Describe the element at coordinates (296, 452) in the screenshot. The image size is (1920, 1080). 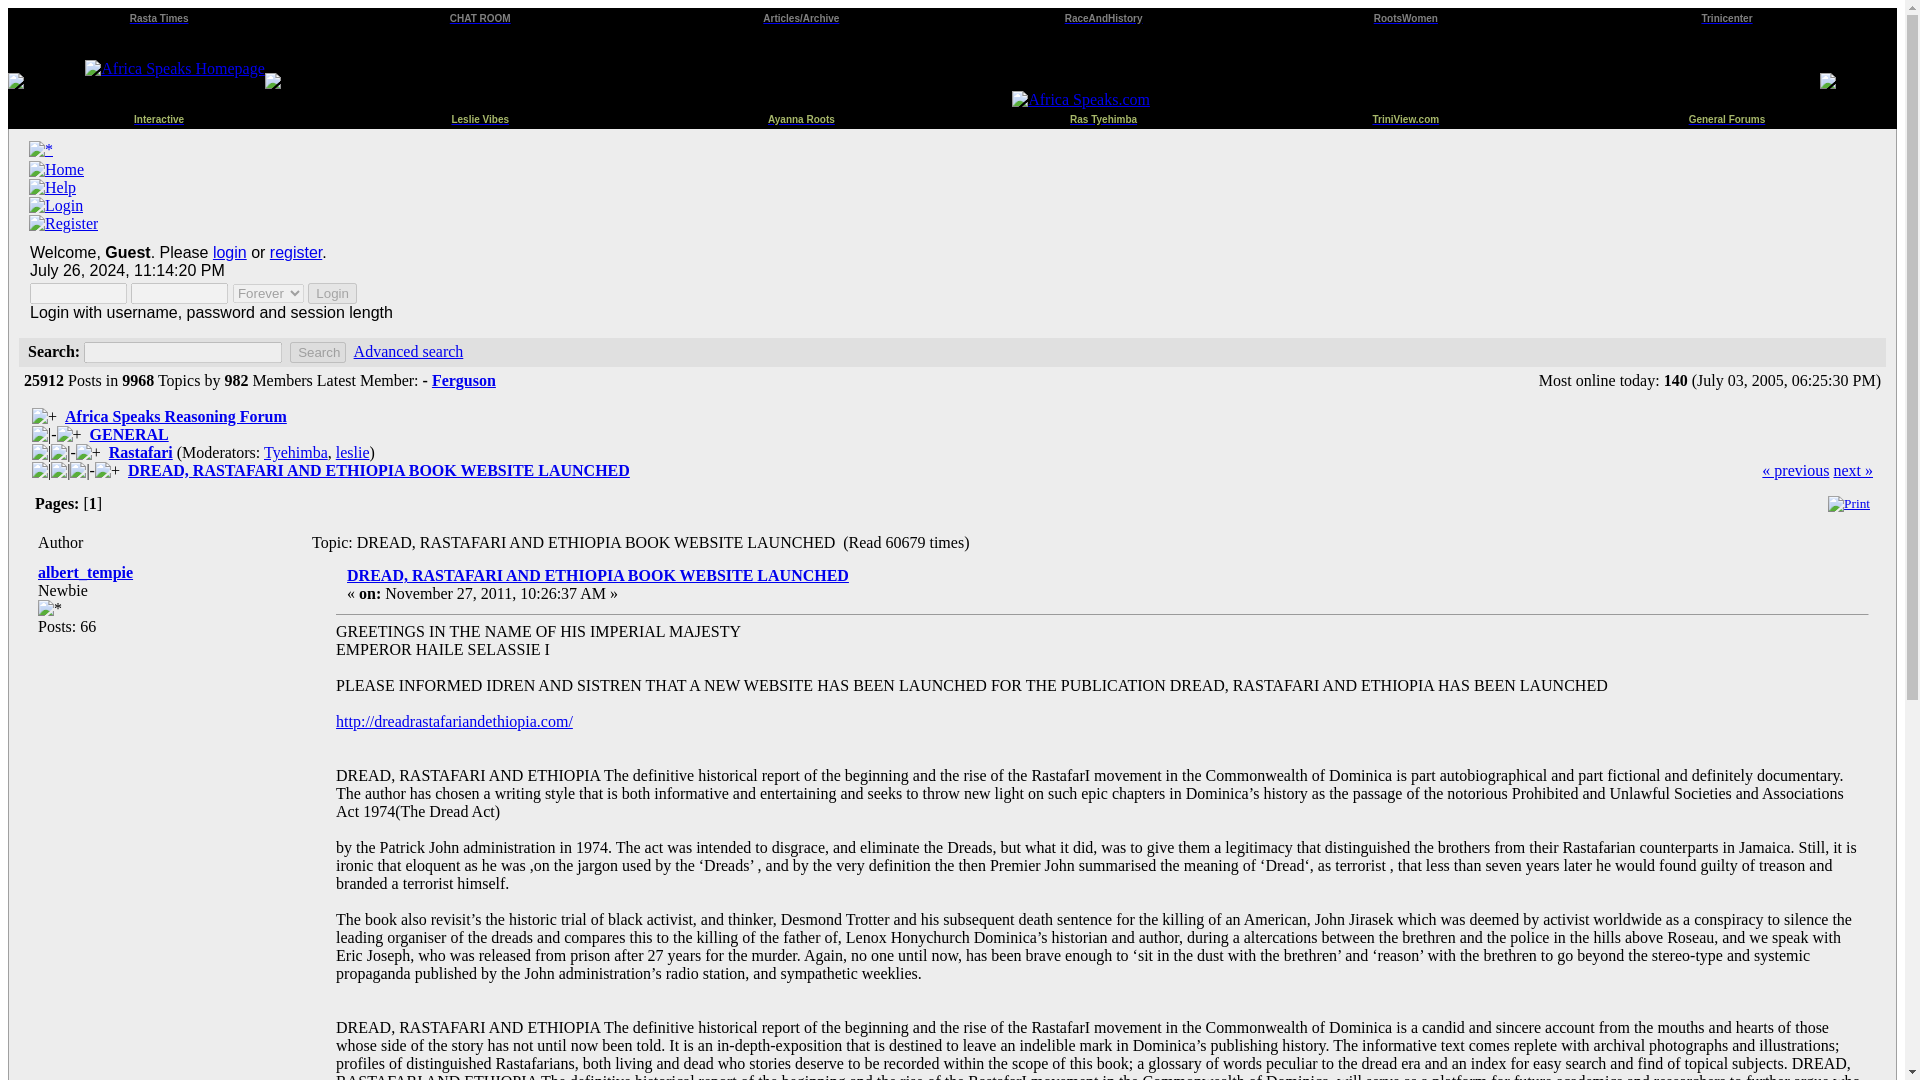
I see `Tyehimba` at that location.